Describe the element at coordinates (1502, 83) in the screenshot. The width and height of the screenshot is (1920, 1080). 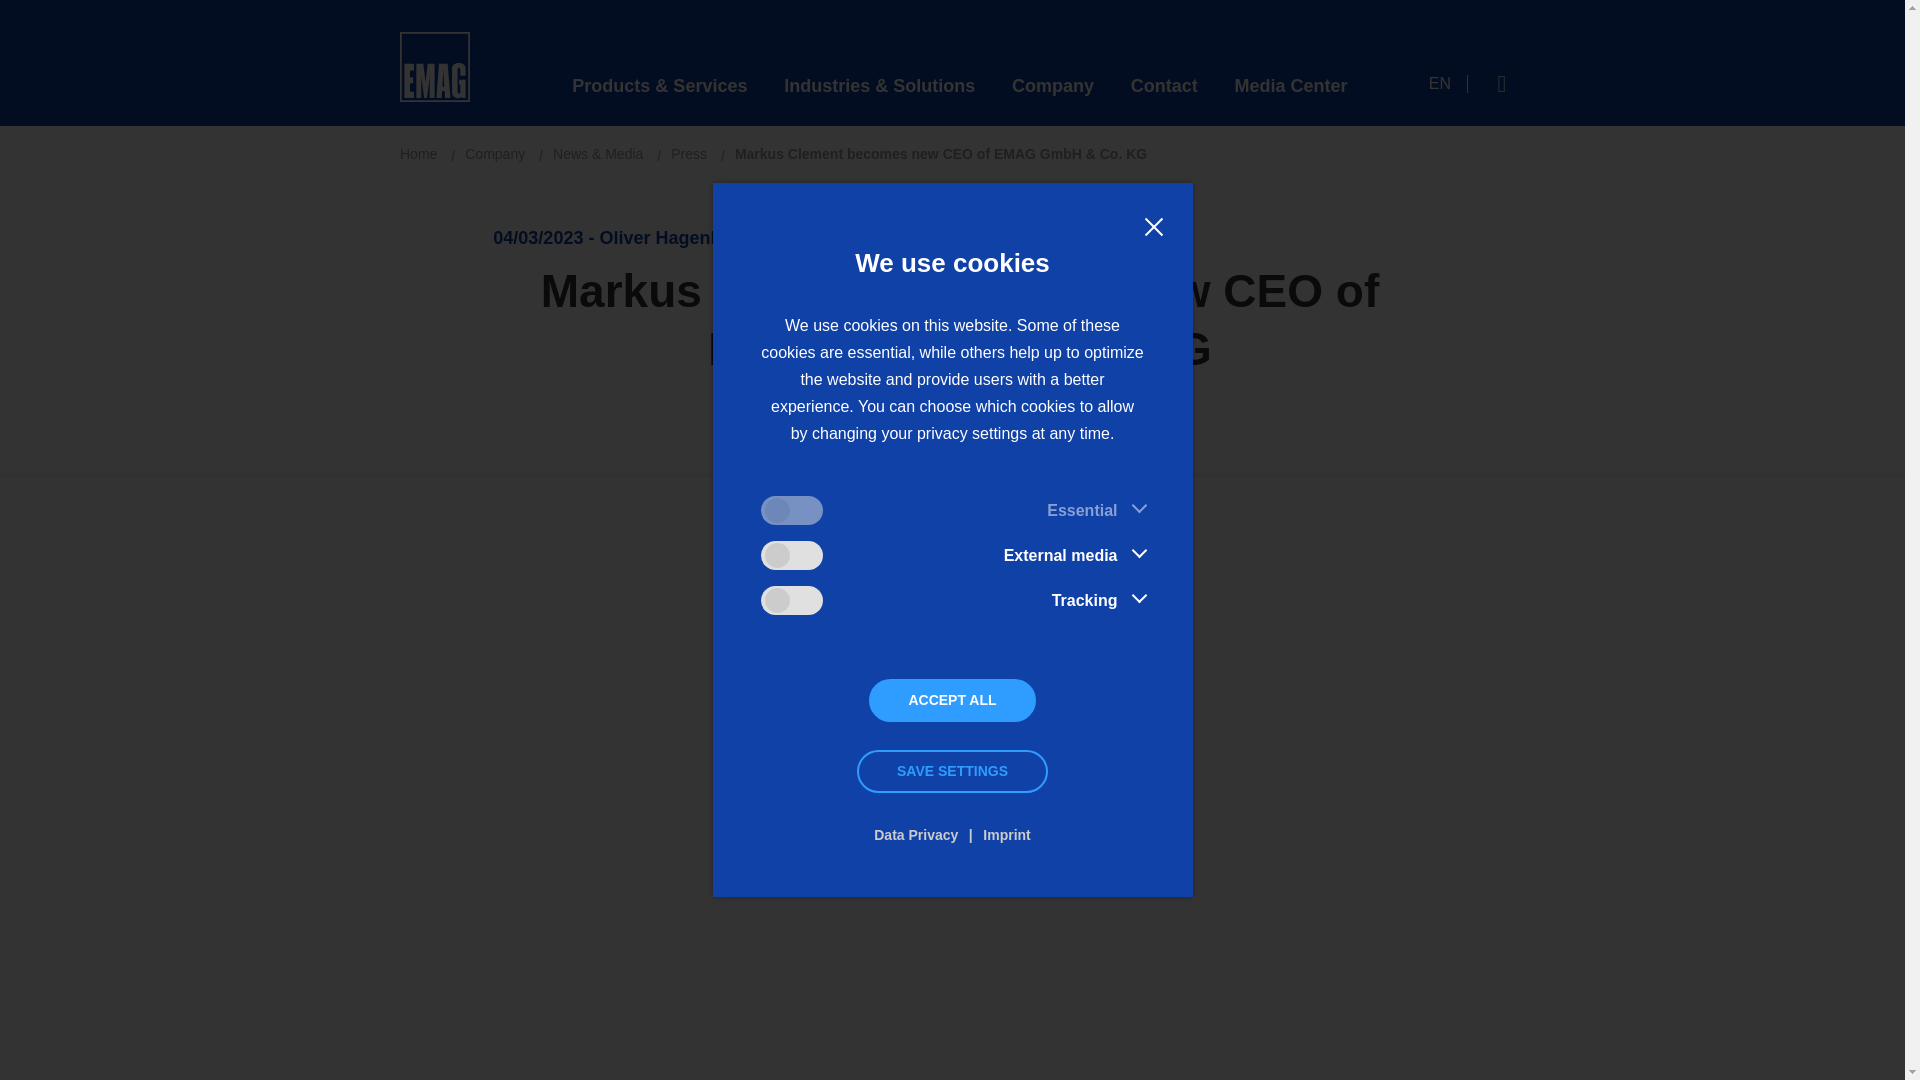
I see `Open search` at that location.